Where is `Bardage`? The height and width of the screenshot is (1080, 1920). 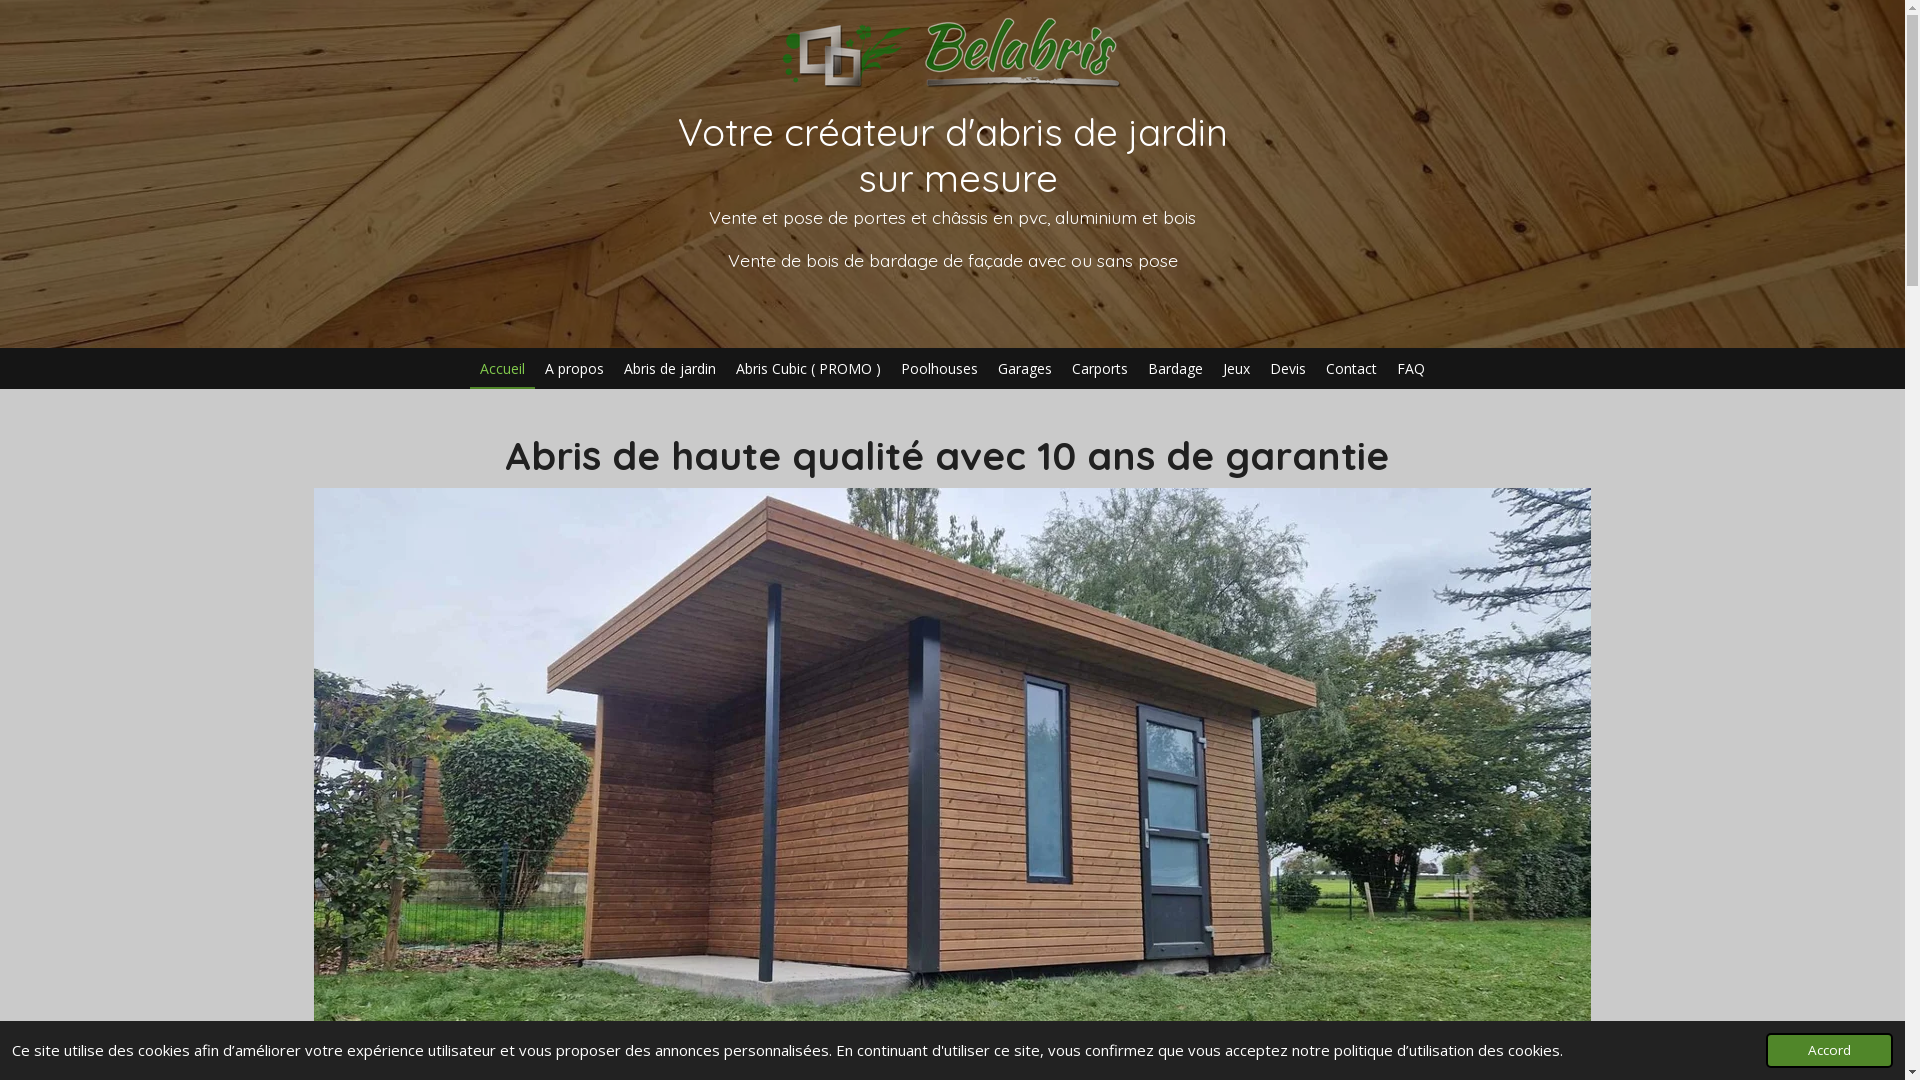
Bardage is located at coordinates (1176, 368).